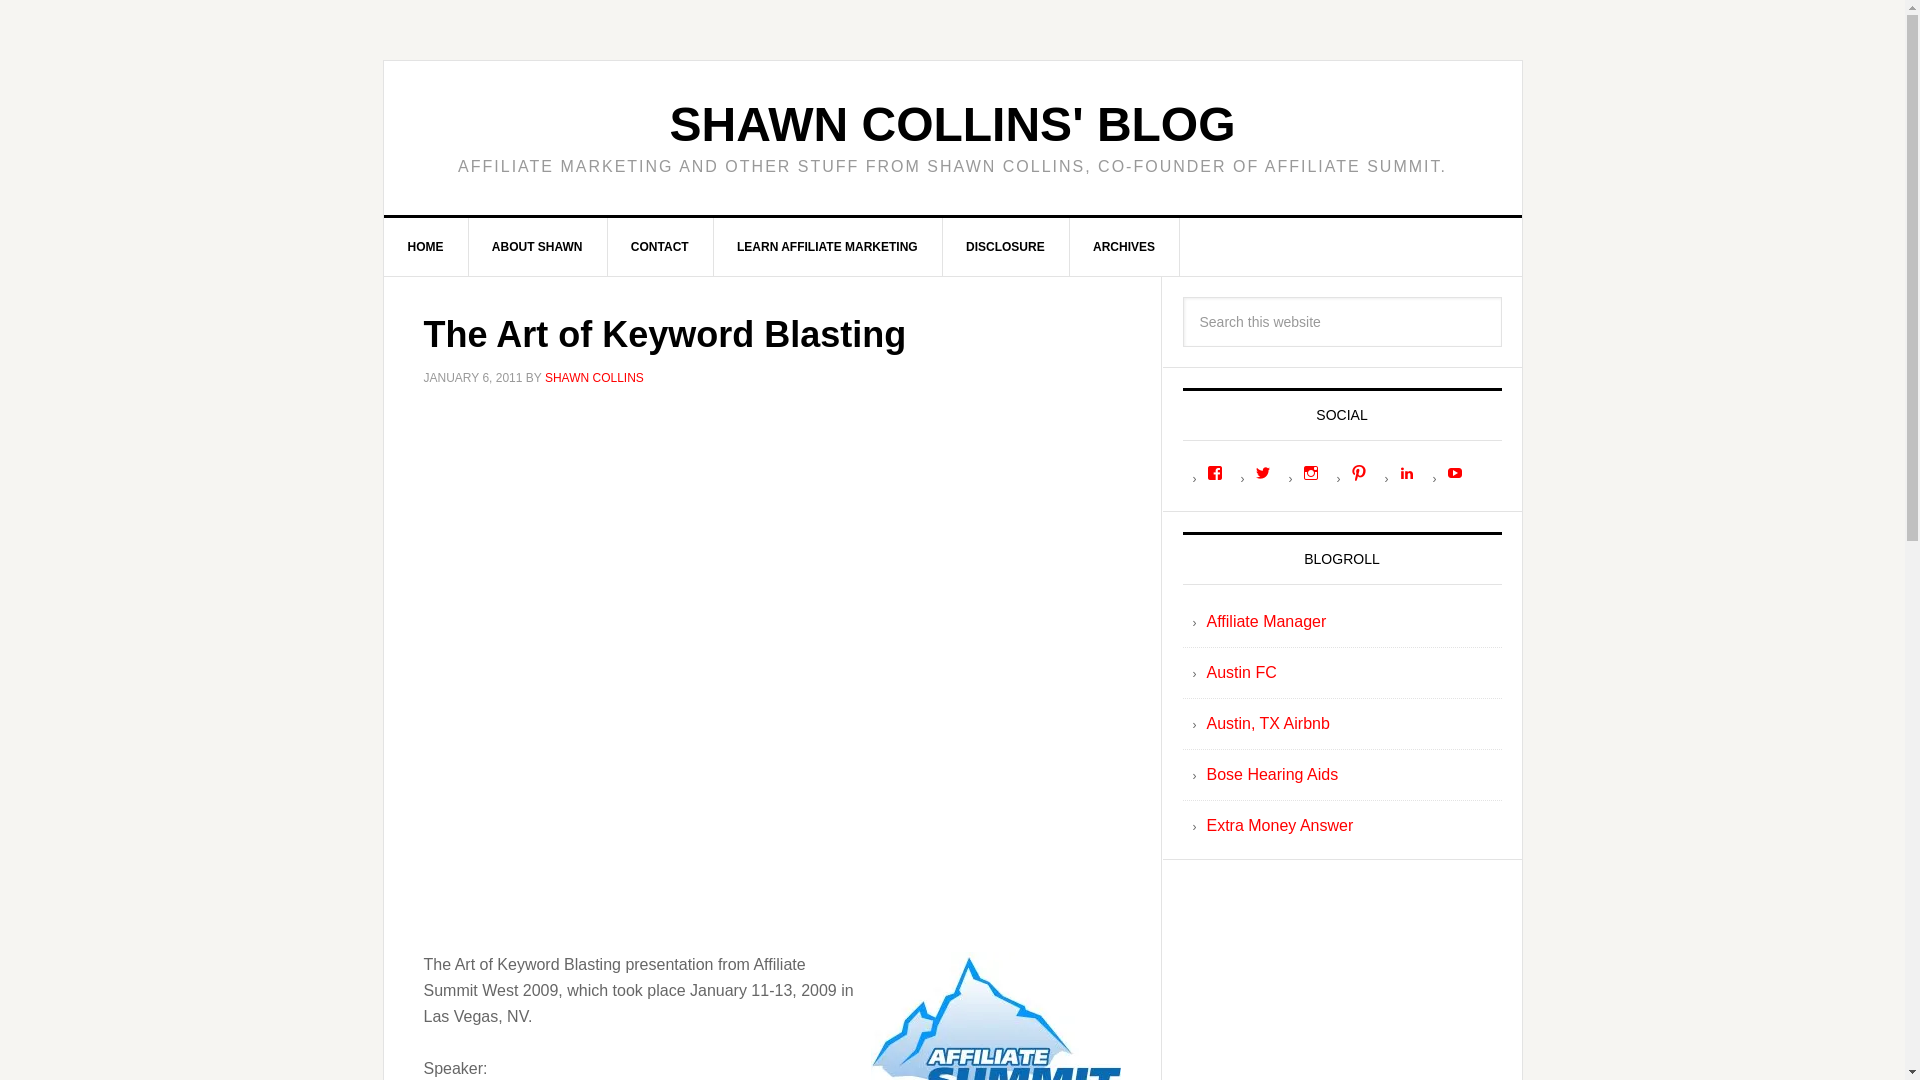 The height and width of the screenshot is (1080, 1920). Describe the element at coordinates (426, 247) in the screenshot. I see `HOME` at that location.